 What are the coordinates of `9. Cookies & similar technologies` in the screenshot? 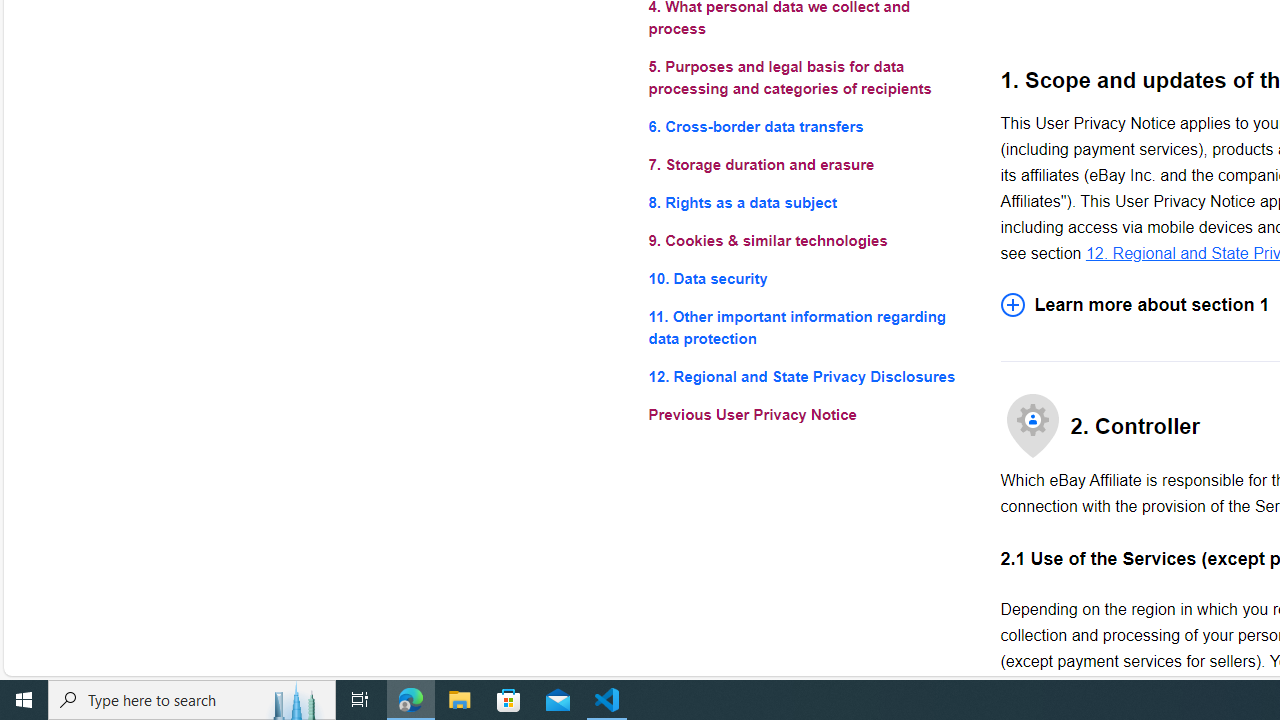 It's located at (808, 240).